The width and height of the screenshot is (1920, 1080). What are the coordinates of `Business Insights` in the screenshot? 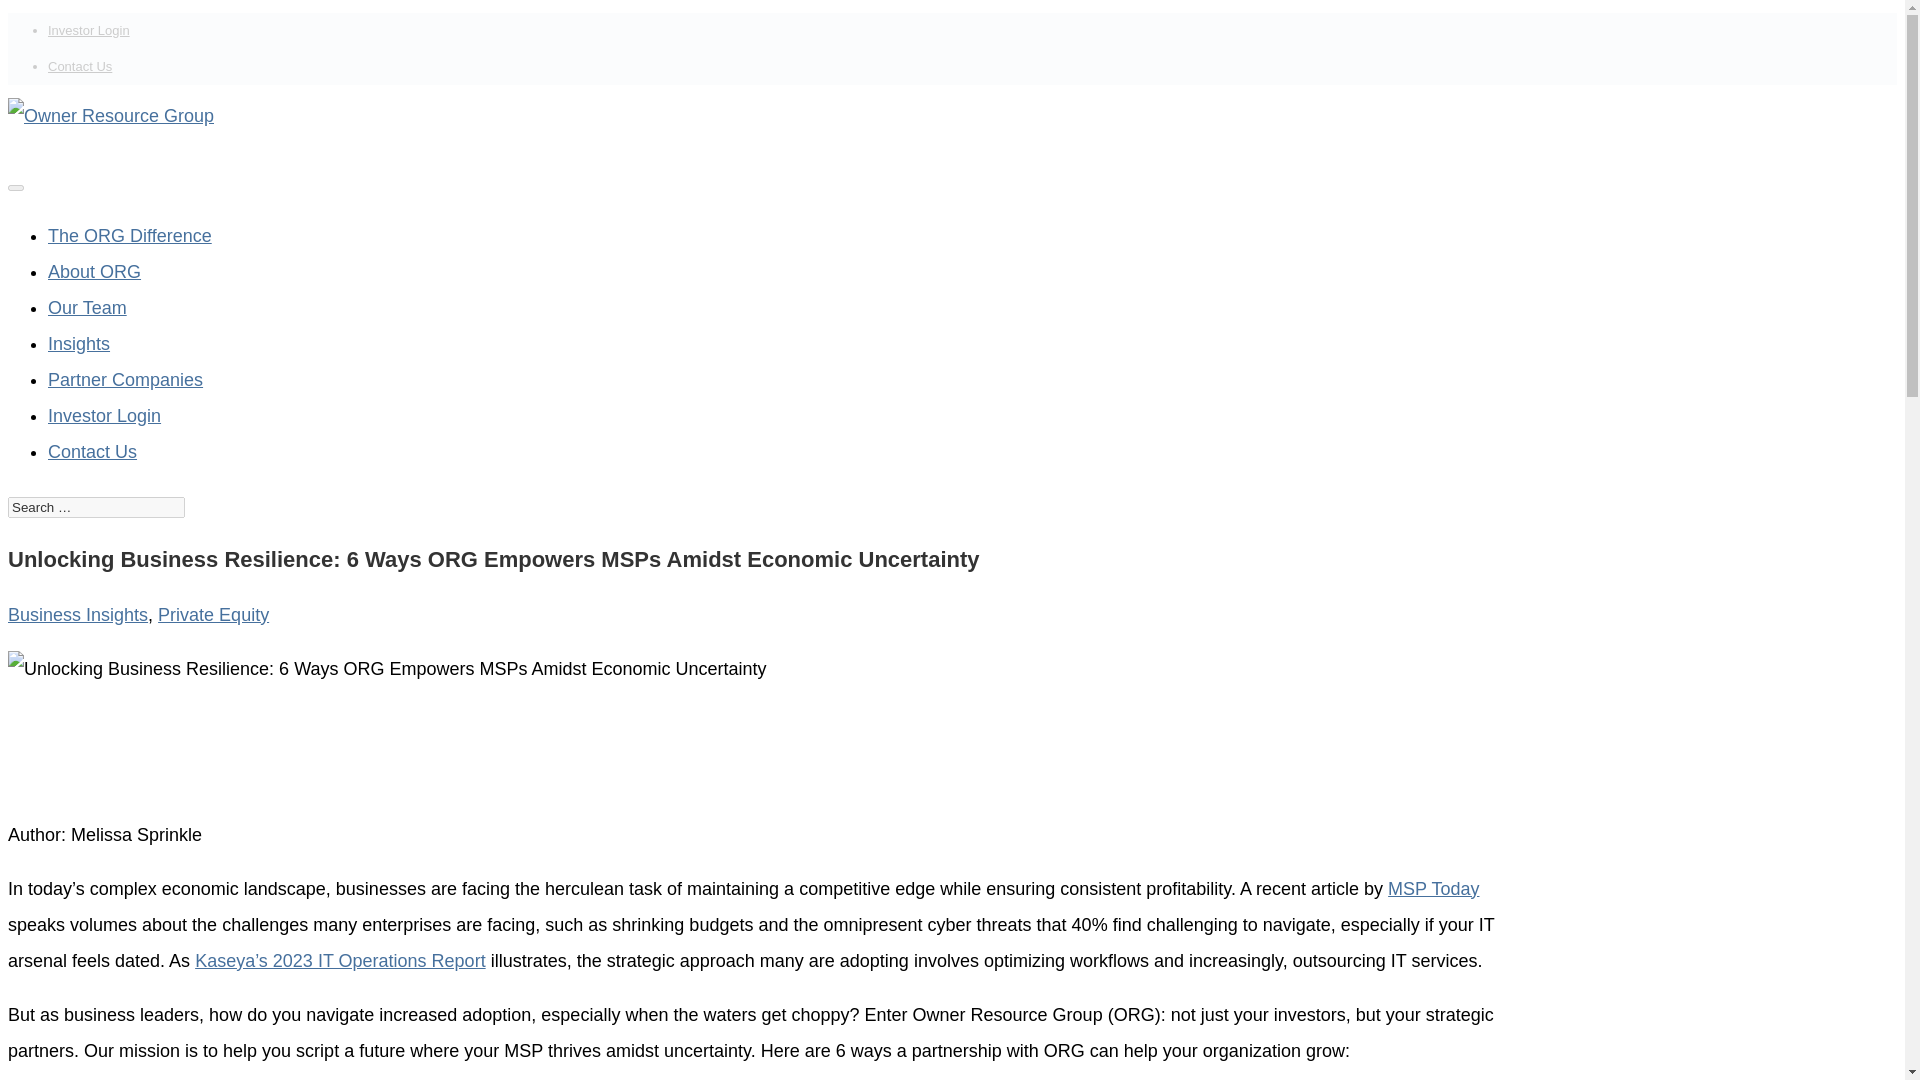 It's located at (77, 614).